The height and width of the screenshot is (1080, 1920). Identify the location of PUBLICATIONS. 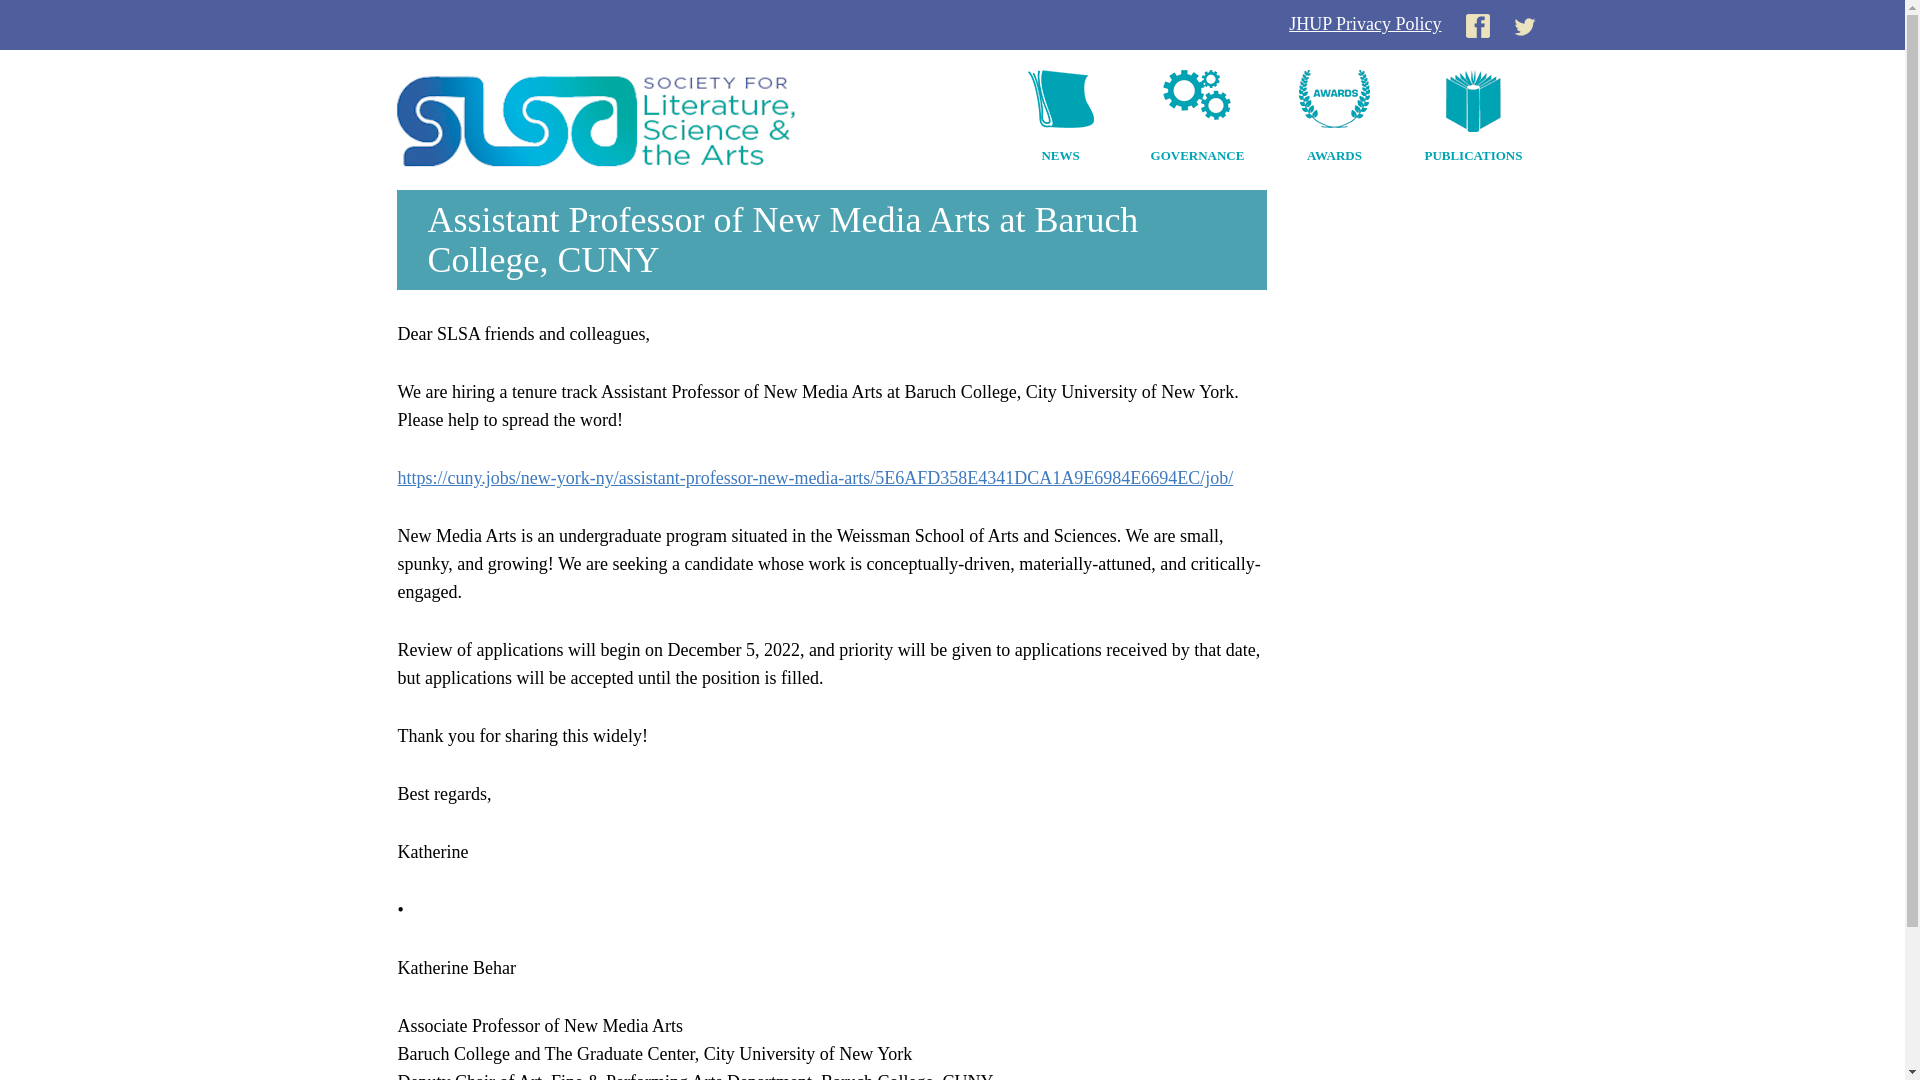
(1473, 120).